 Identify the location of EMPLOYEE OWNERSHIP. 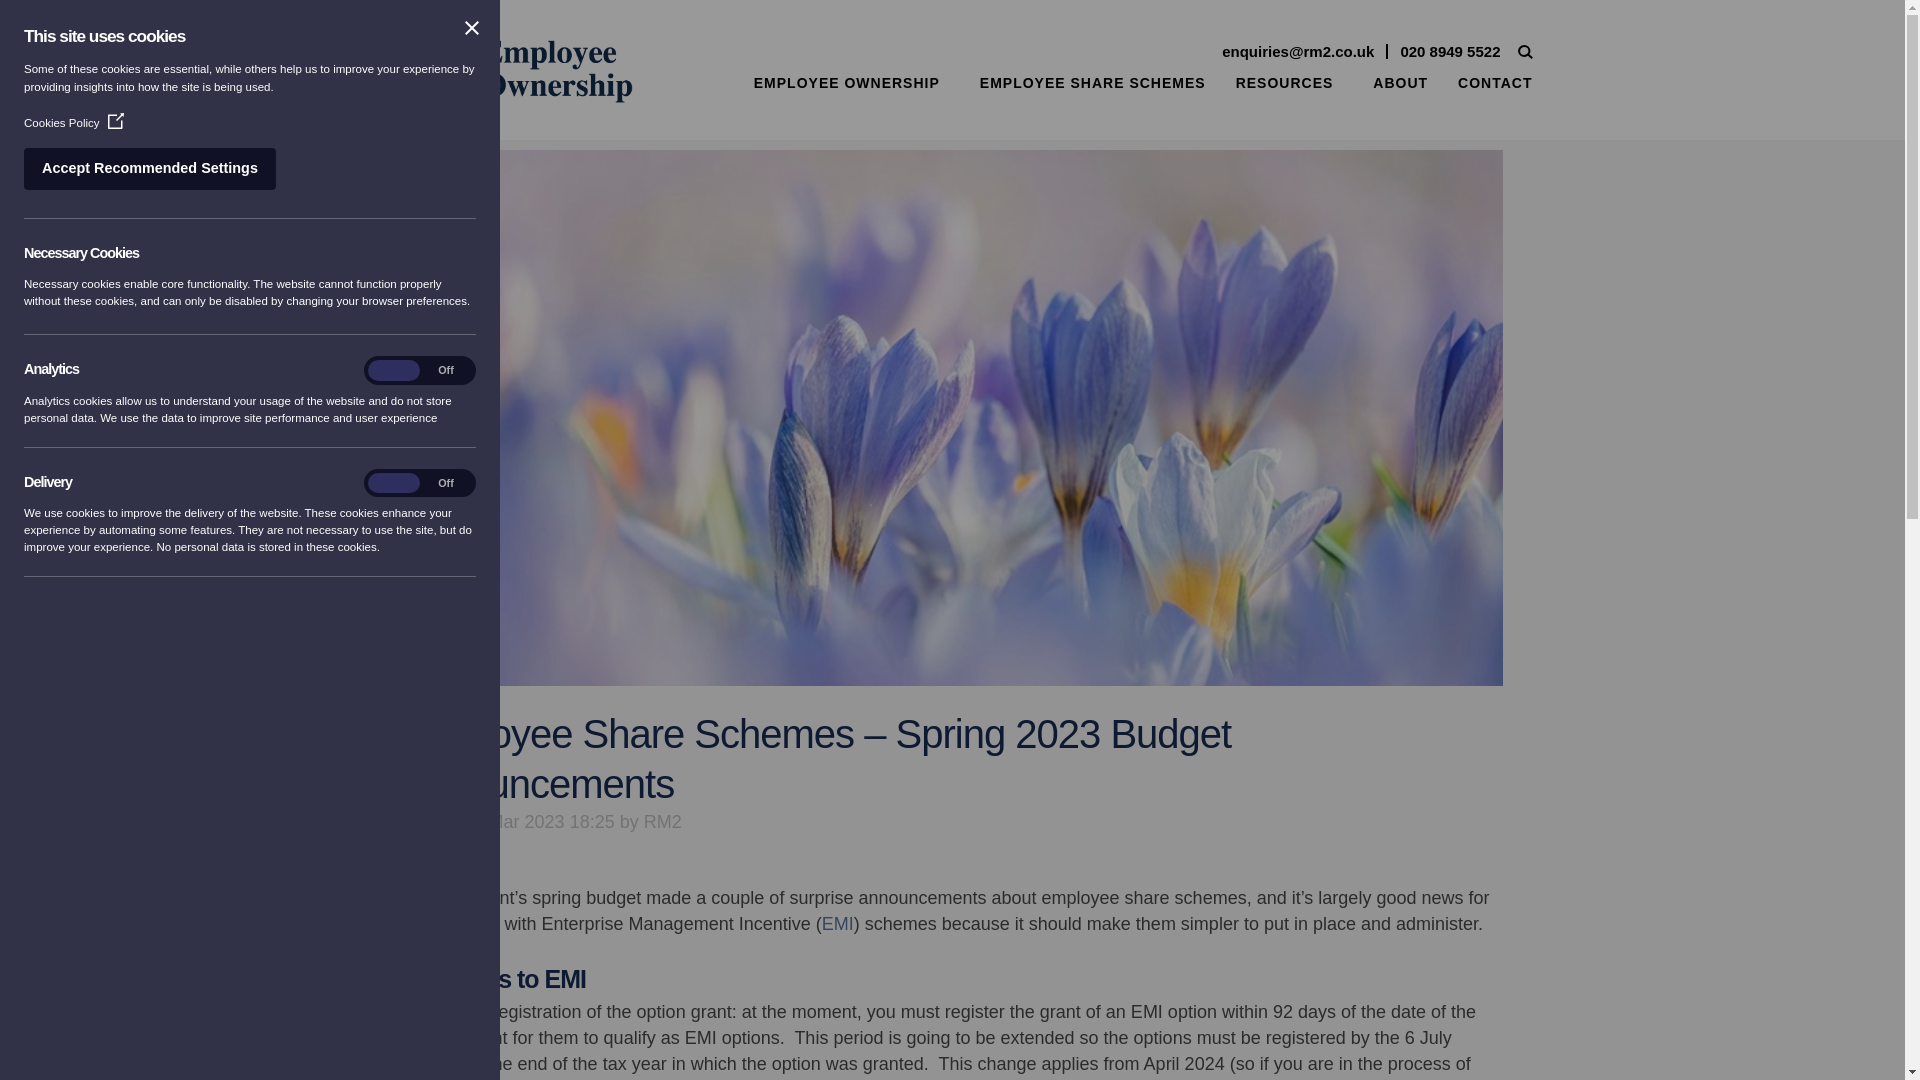
(847, 82).